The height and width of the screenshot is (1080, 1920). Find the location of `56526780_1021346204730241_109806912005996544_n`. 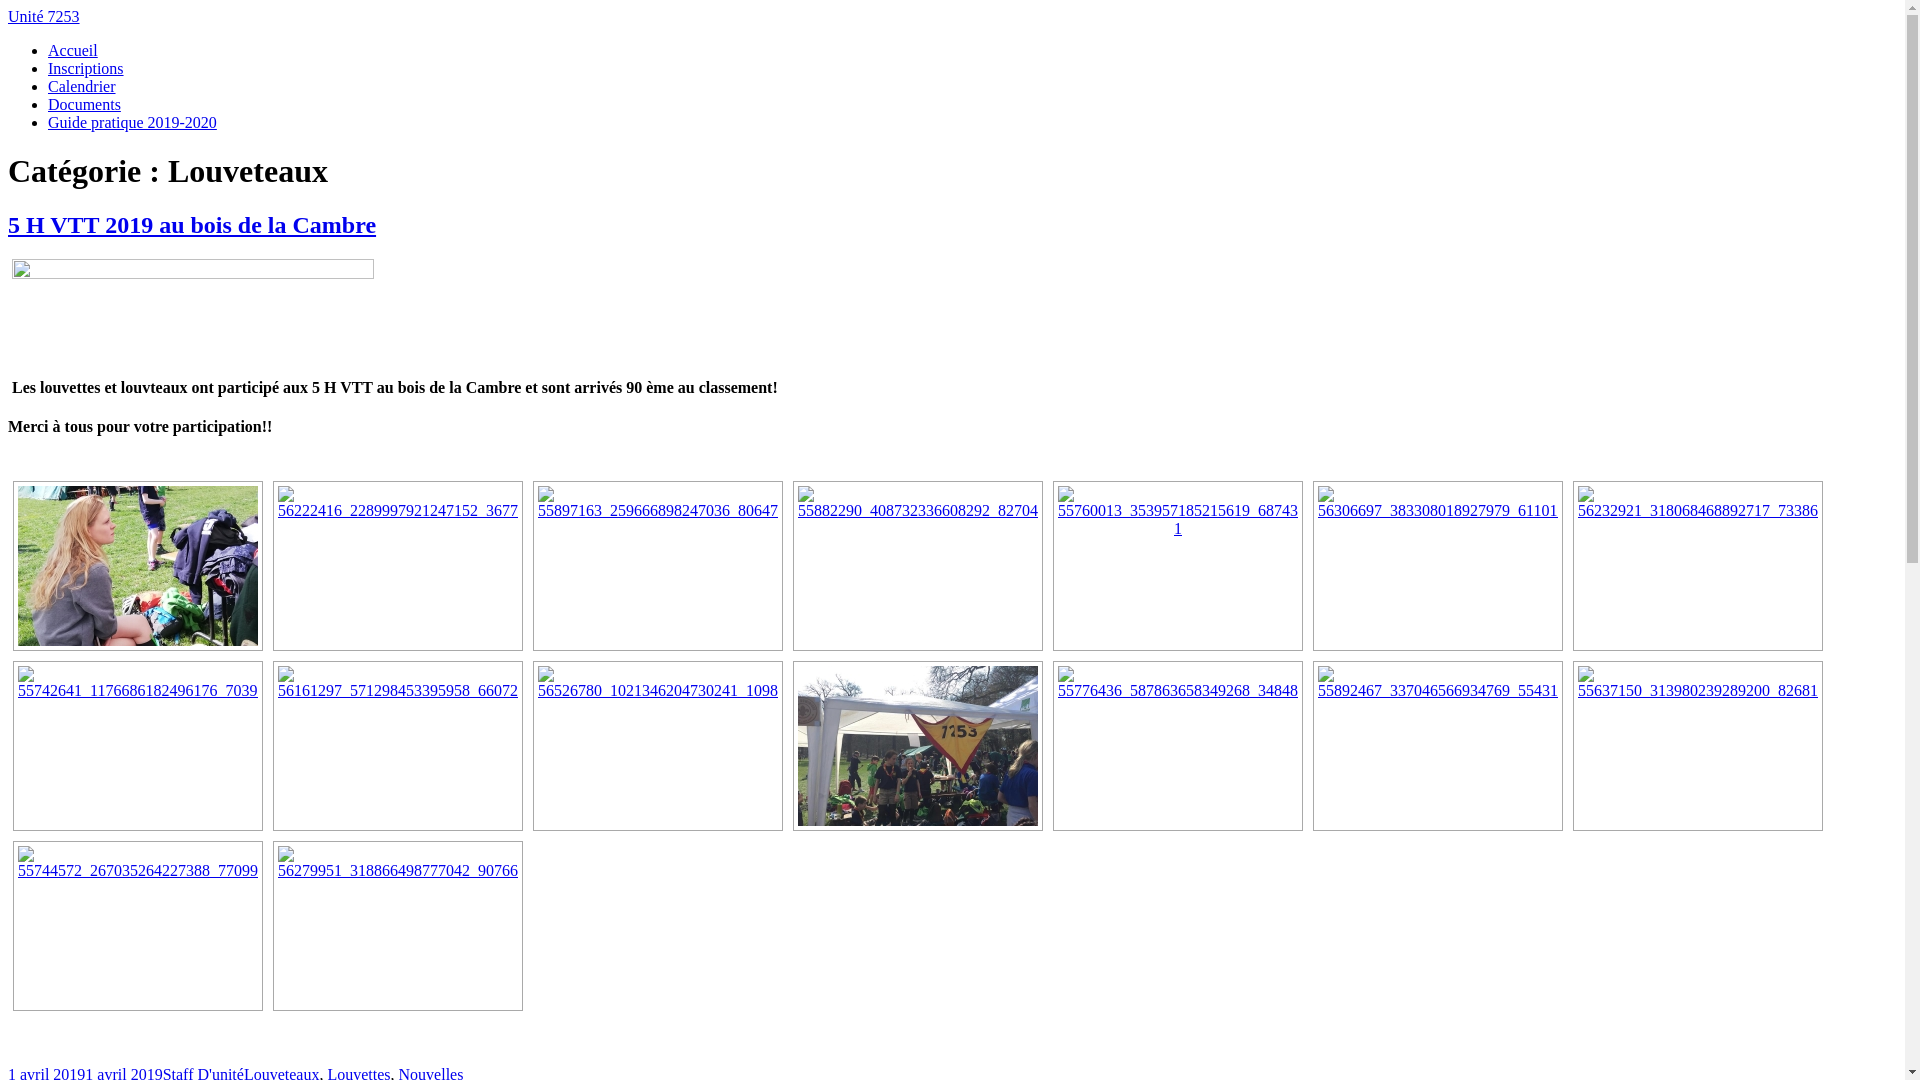

56526780_1021346204730241_109806912005996544_n is located at coordinates (658, 746).